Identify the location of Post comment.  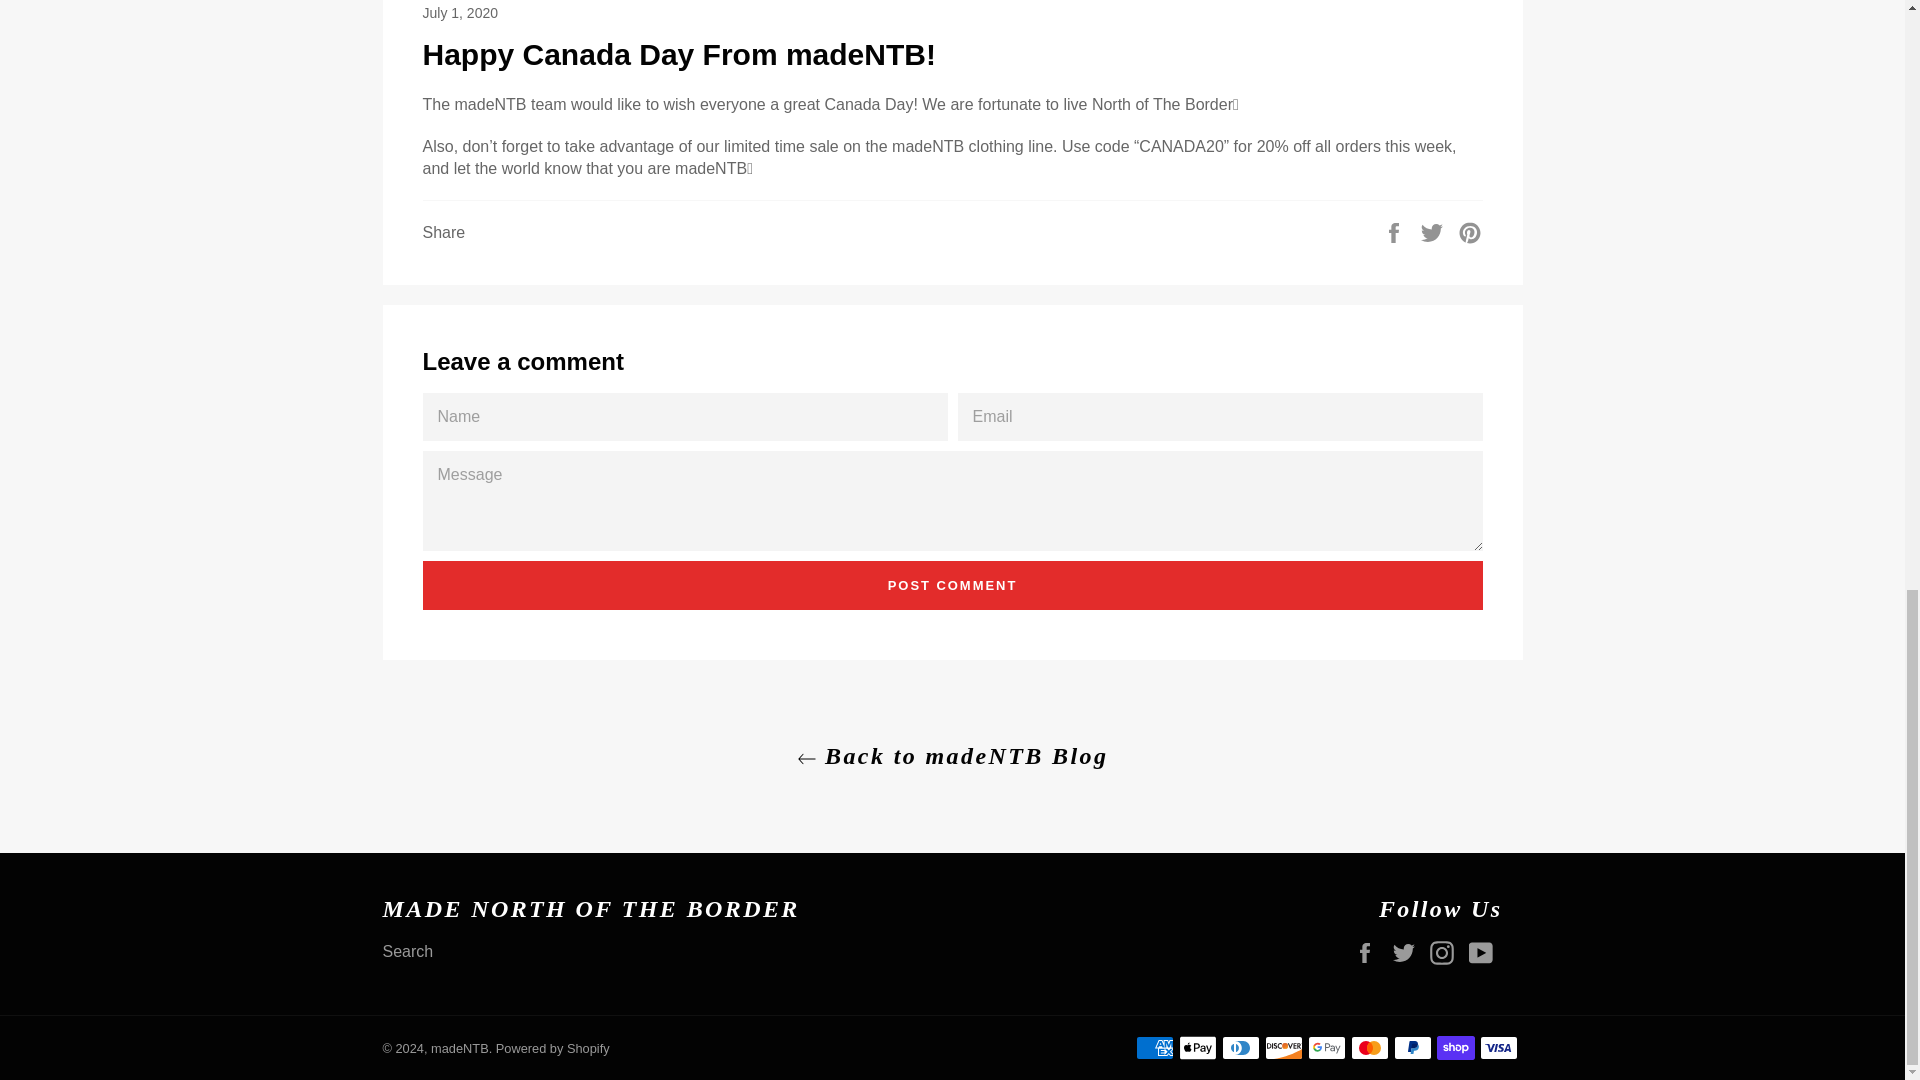
(952, 586).